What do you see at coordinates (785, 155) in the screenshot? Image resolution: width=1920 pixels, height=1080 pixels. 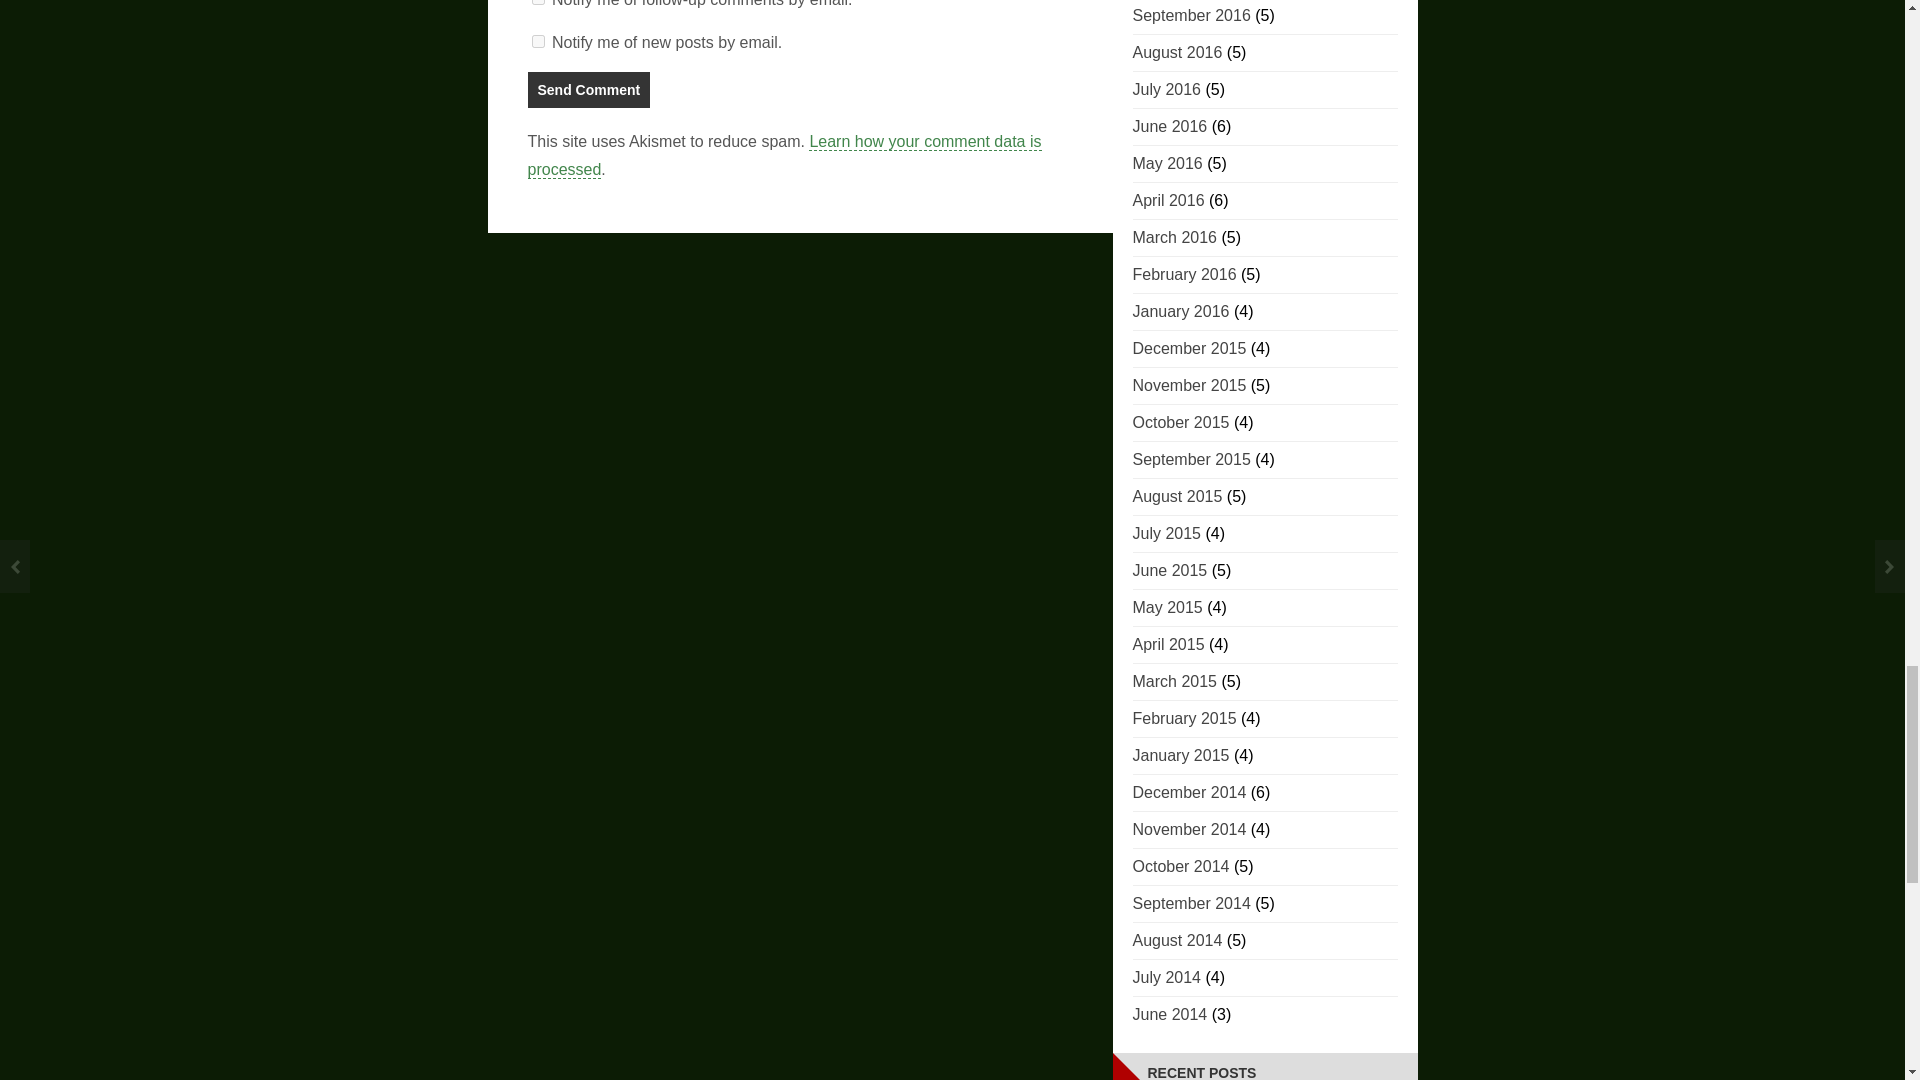 I see `Learn how your comment data is processed` at bounding box center [785, 155].